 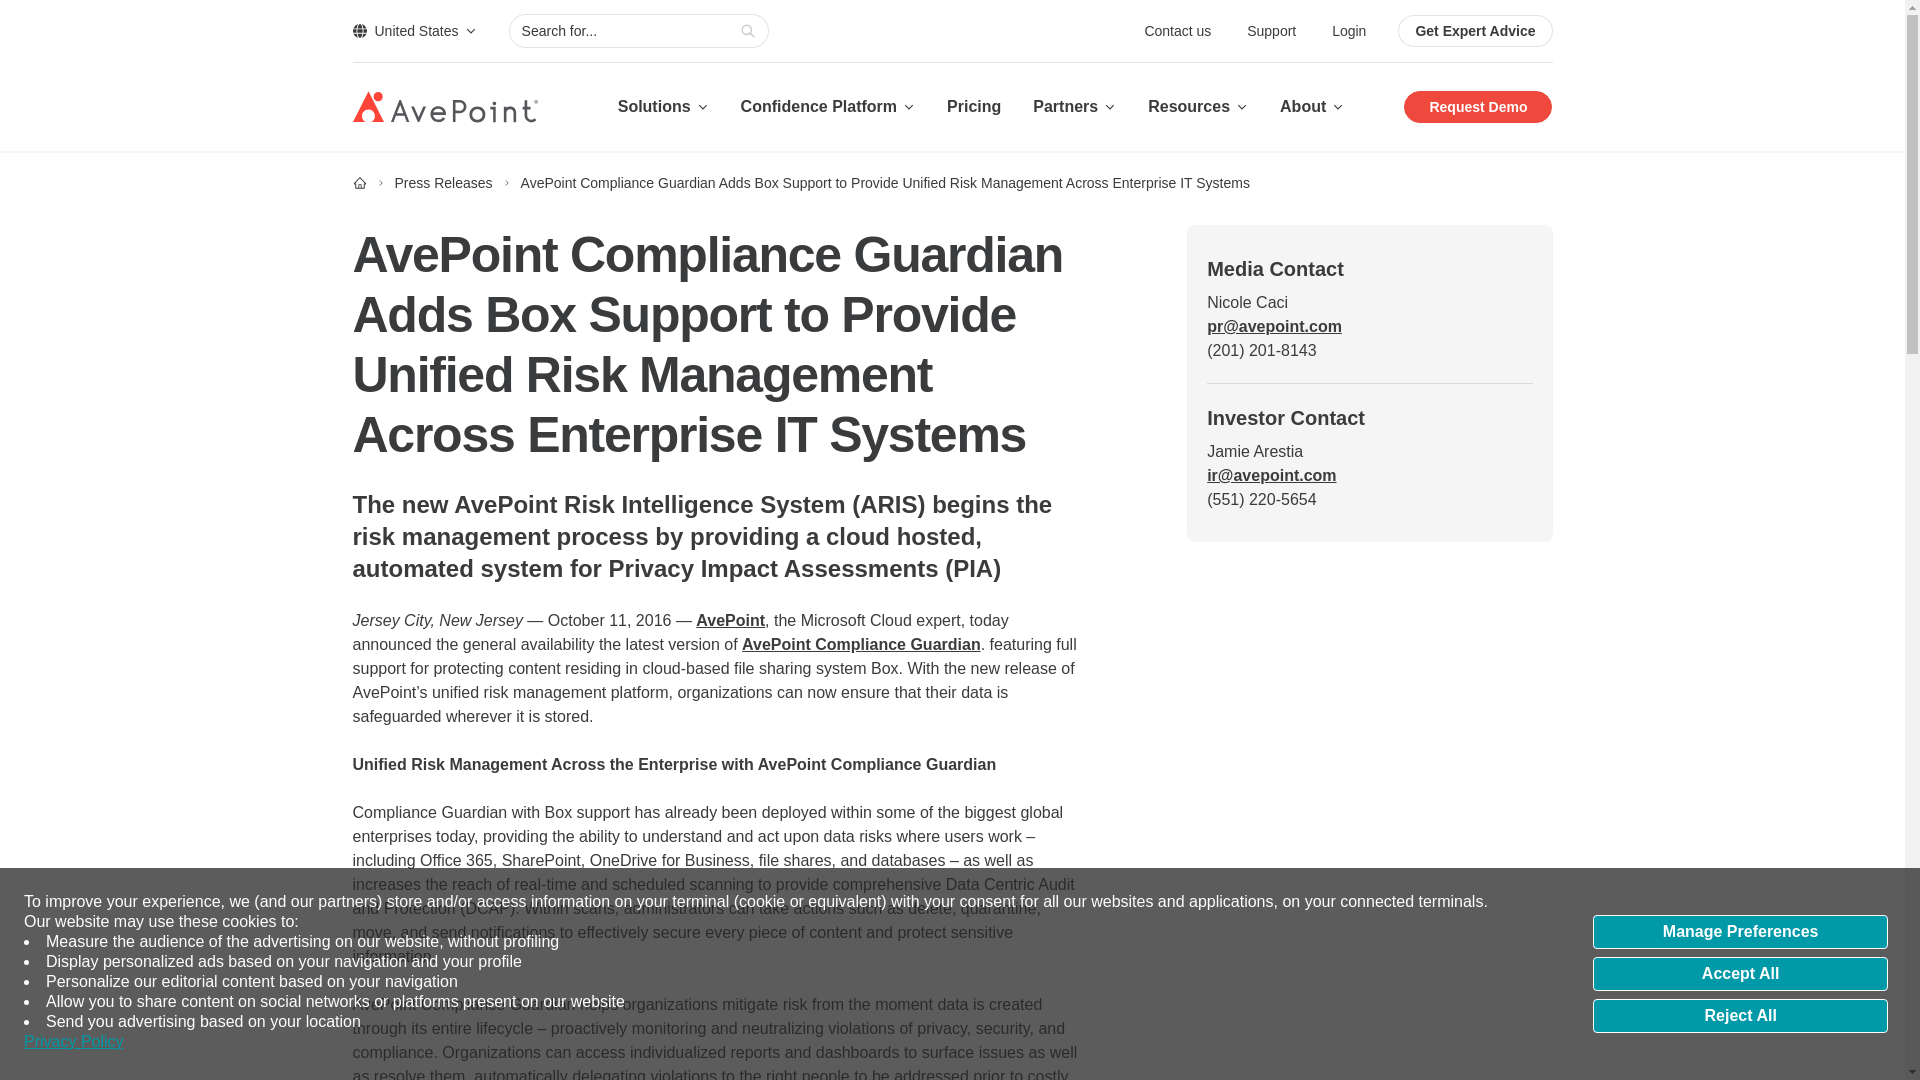 What do you see at coordinates (748, 31) in the screenshot?
I see `Search` at bounding box center [748, 31].